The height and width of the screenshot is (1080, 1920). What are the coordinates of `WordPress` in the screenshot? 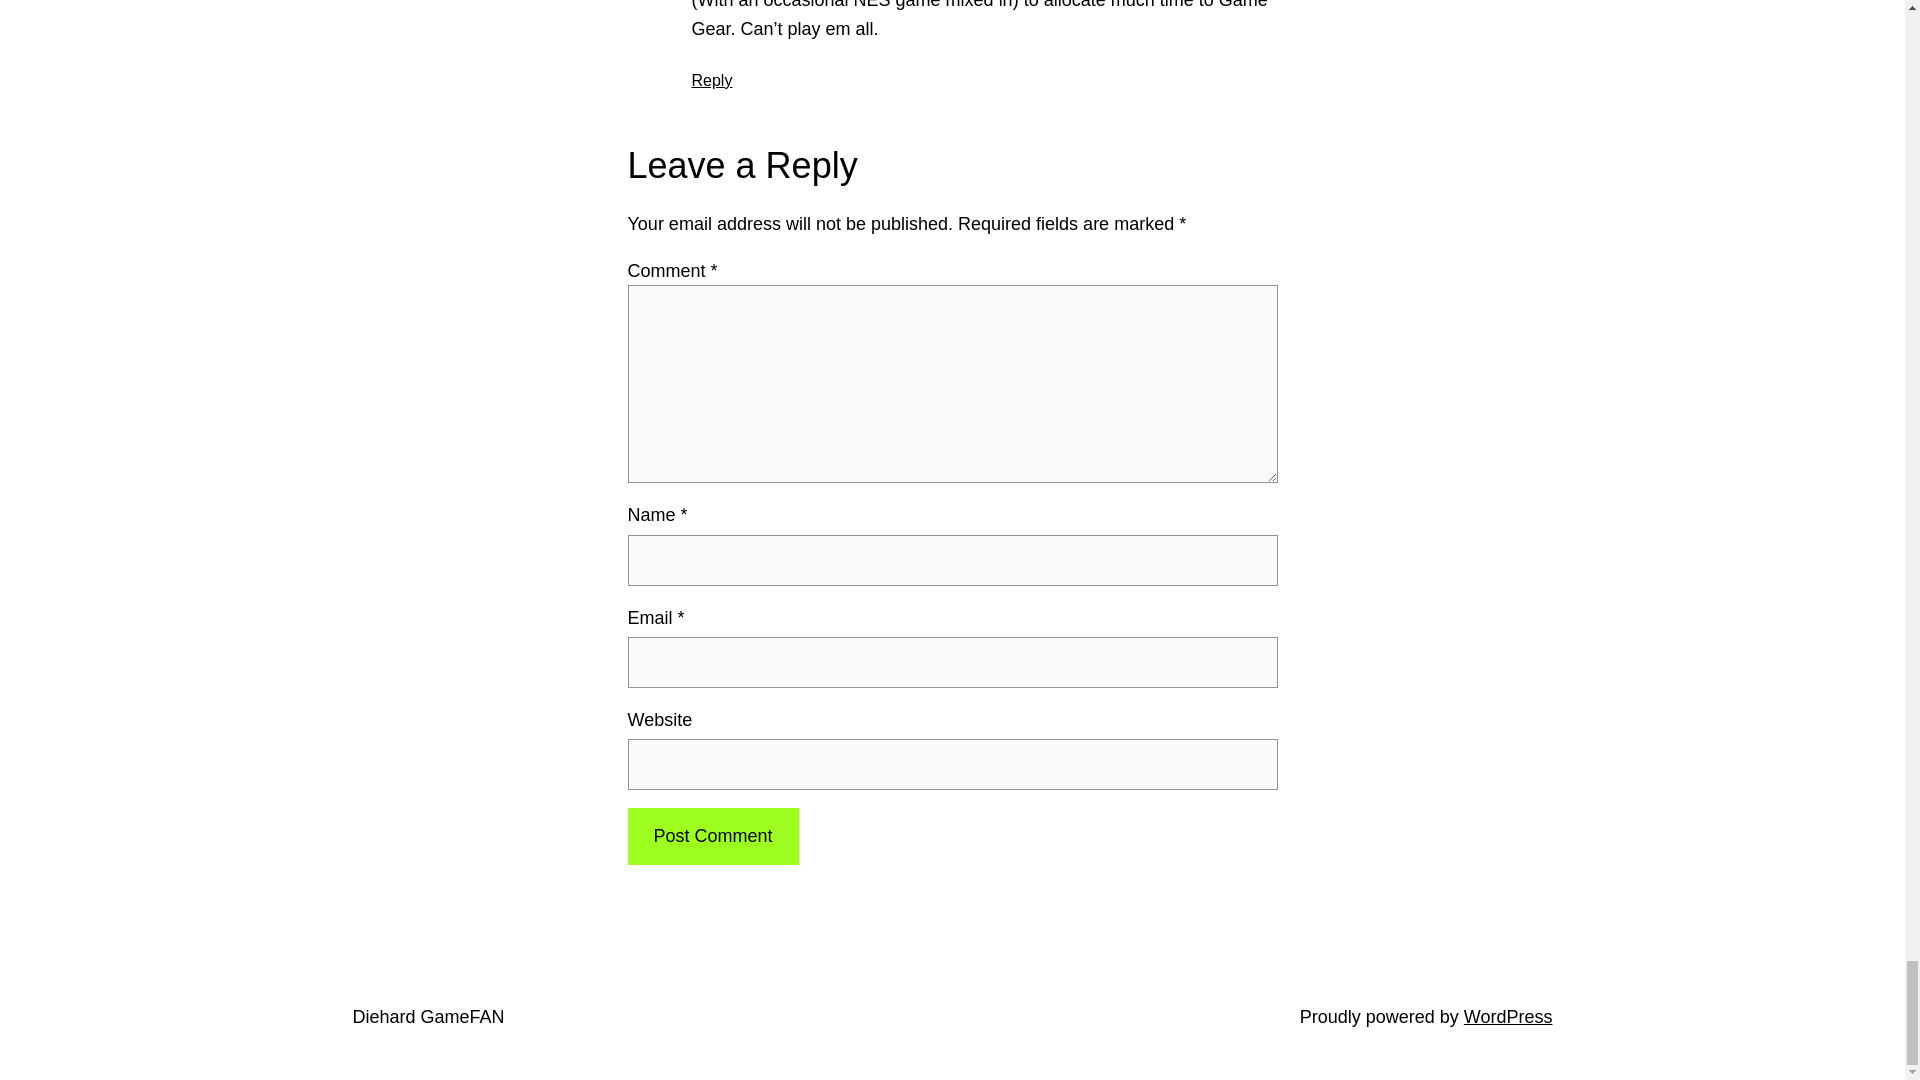 It's located at (1508, 1016).